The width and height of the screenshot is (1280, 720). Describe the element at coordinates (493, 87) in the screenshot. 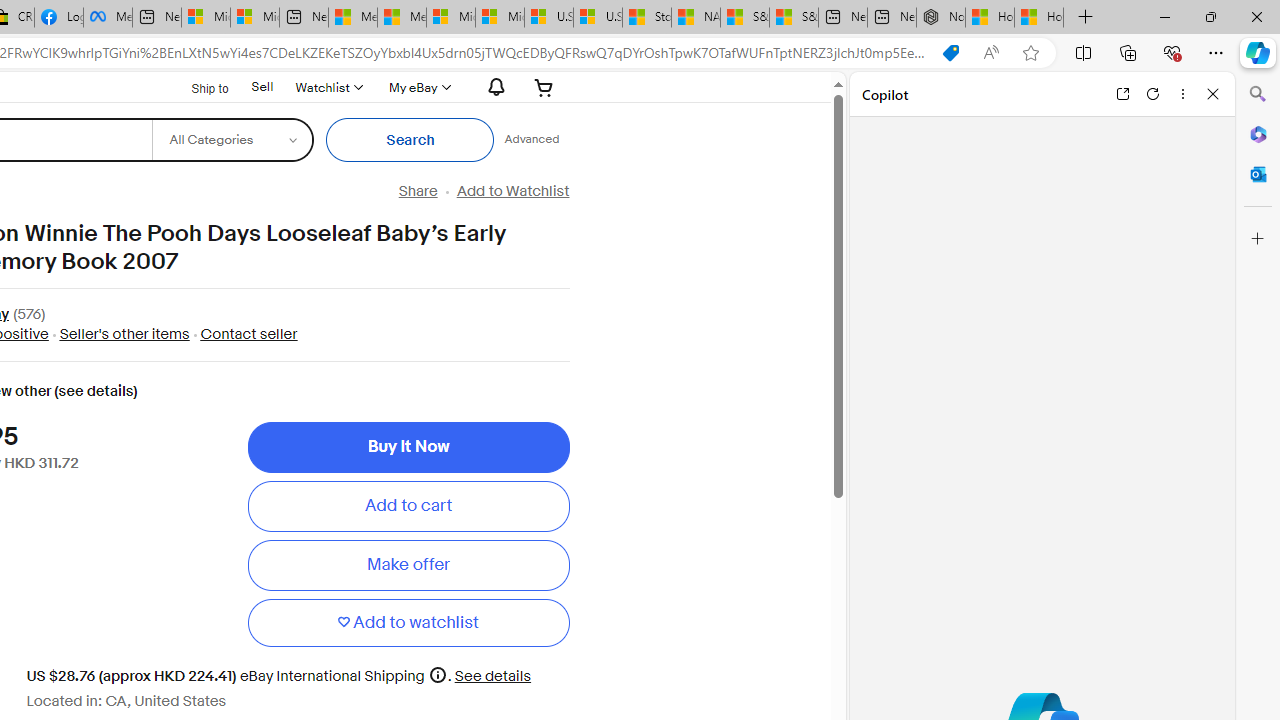

I see `AutomationID: gh-eb-Alerts` at that location.